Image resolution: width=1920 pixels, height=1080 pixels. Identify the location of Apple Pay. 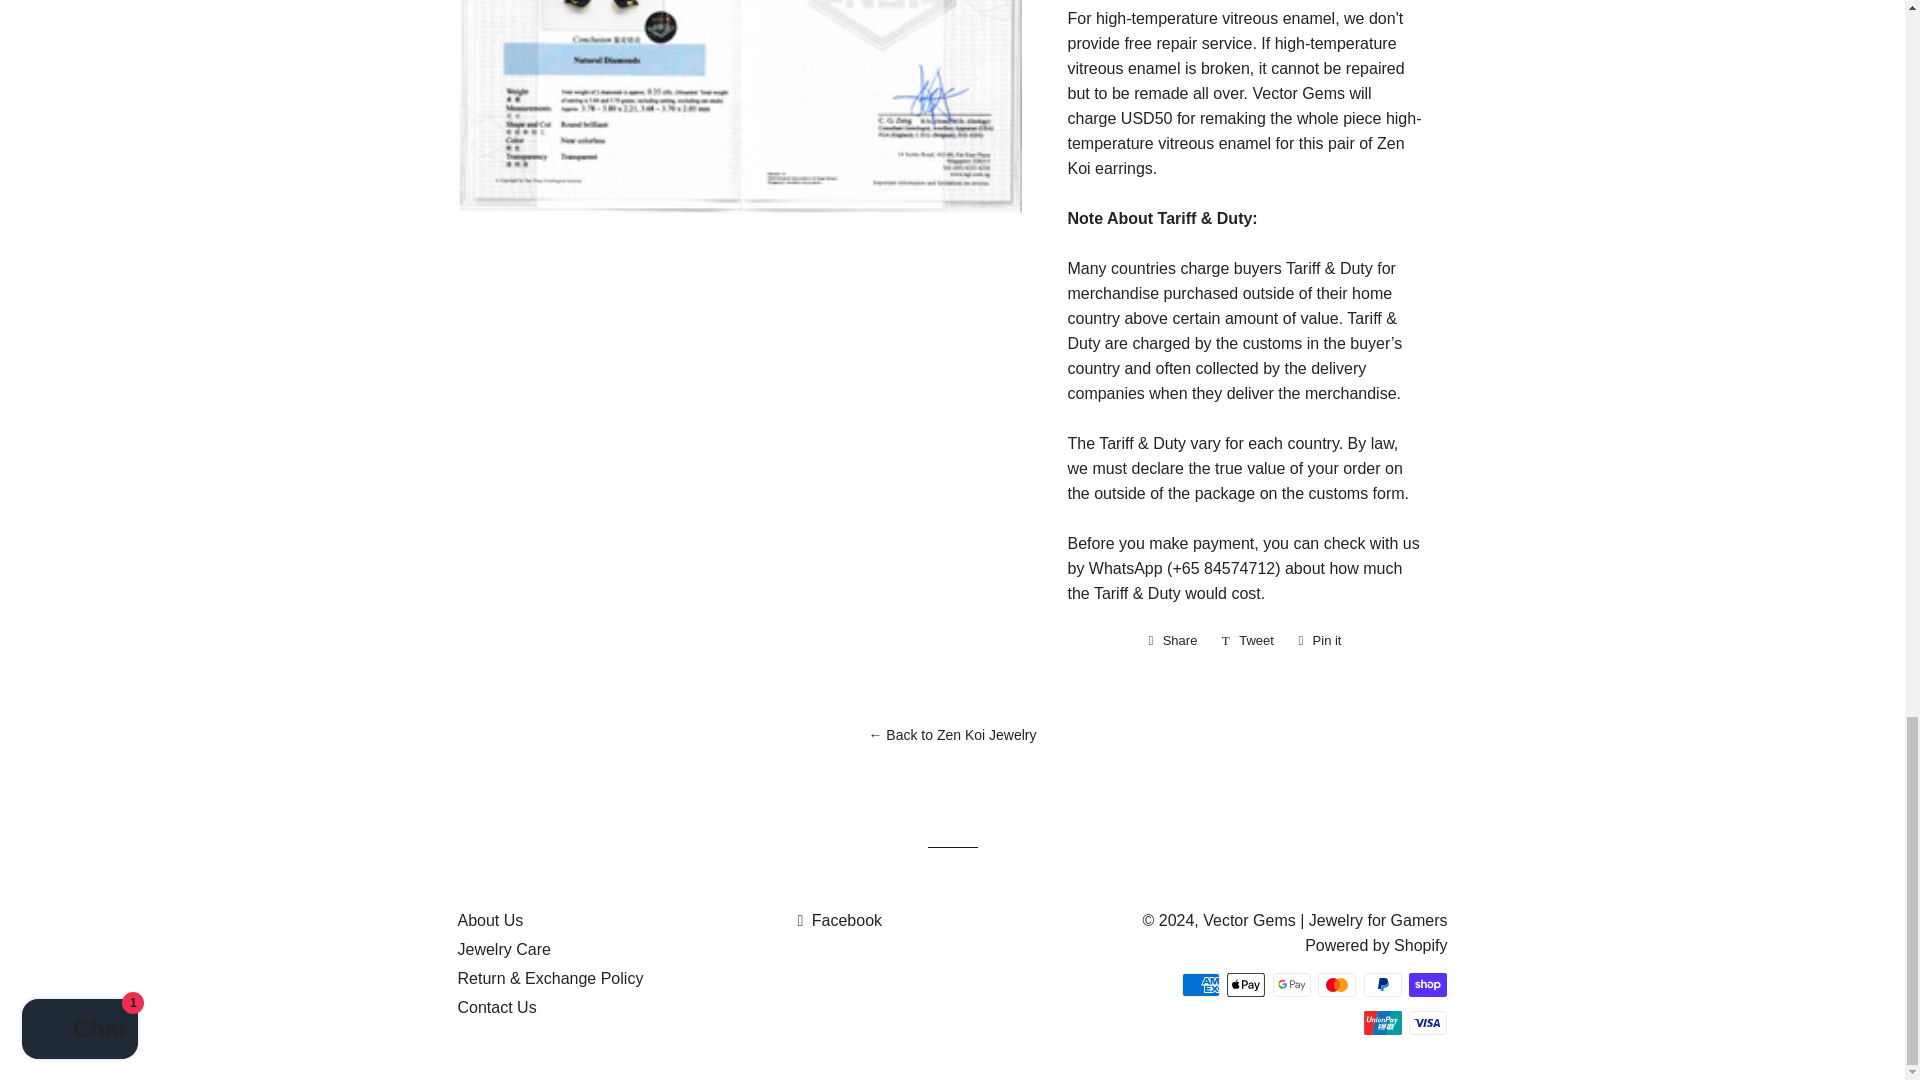
(1246, 984).